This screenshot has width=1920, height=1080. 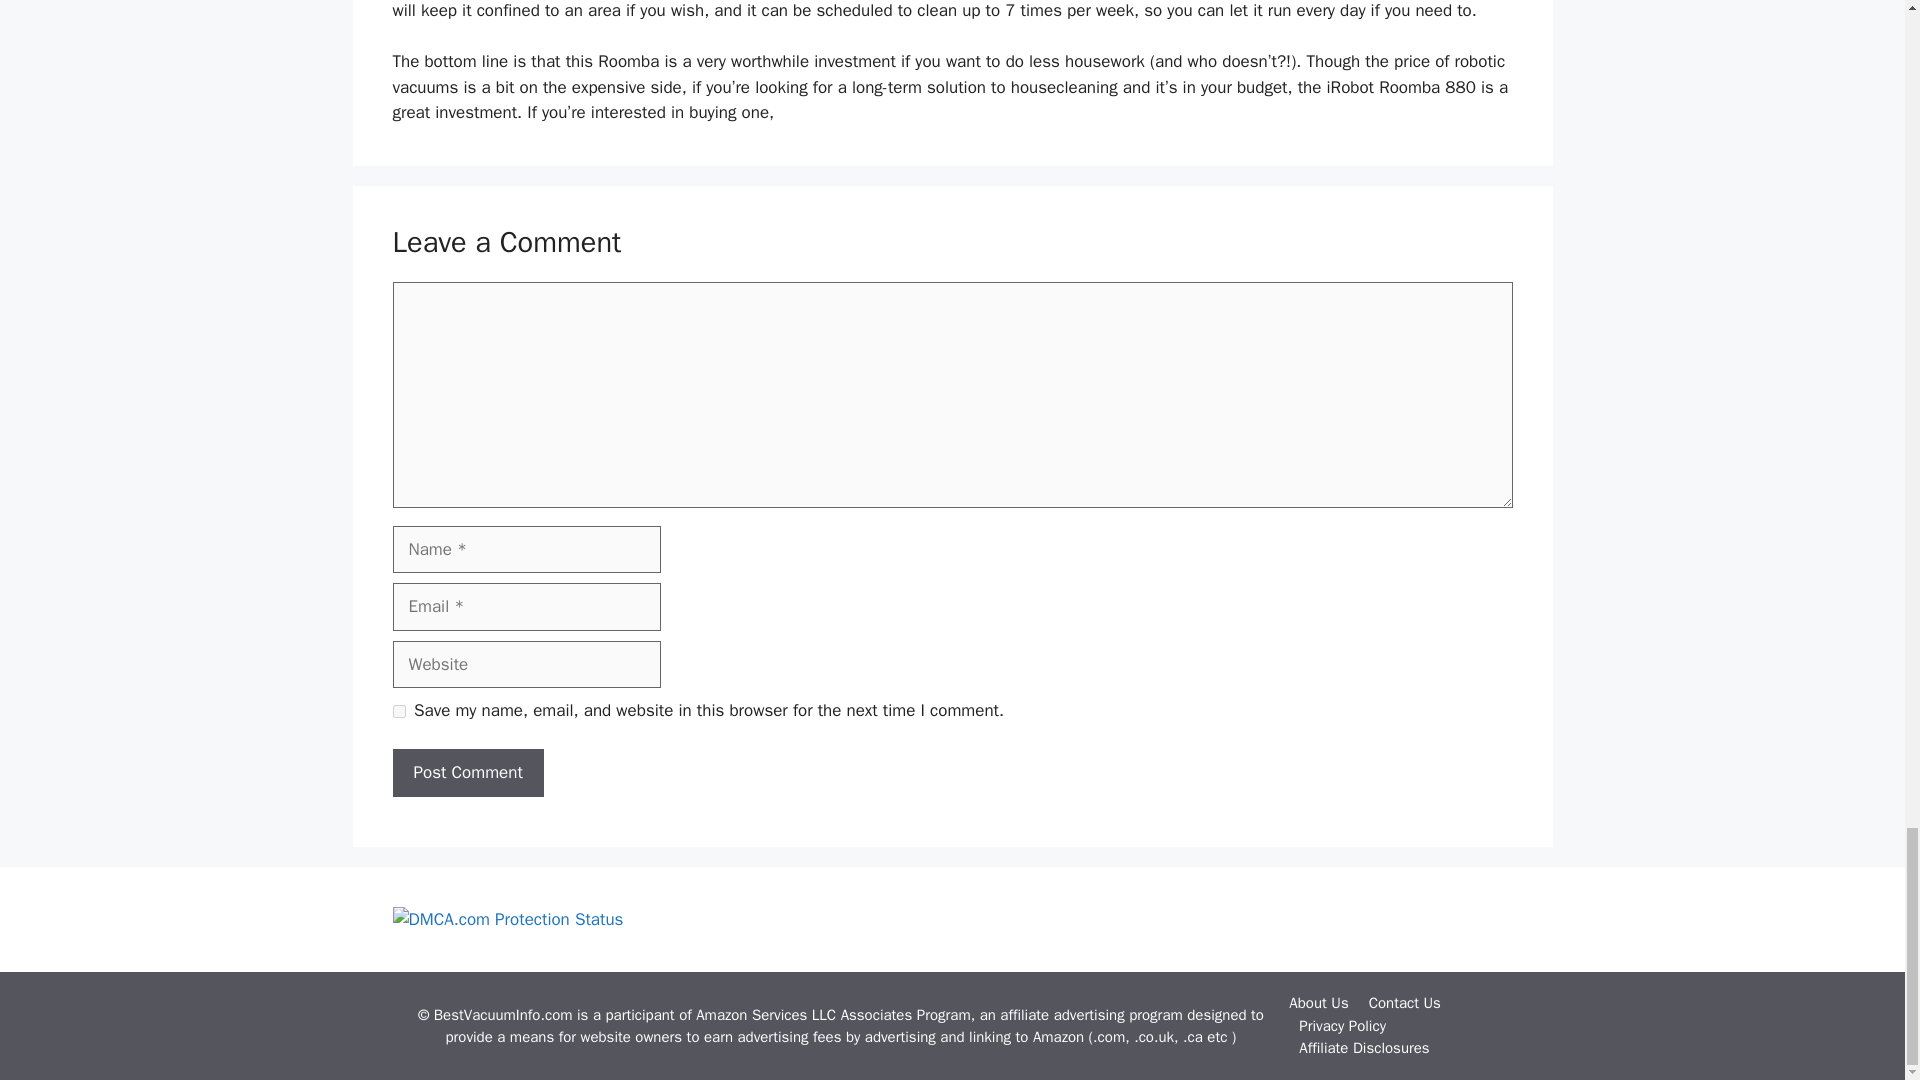 What do you see at coordinates (1342, 1026) in the screenshot?
I see `Privacy Policy` at bounding box center [1342, 1026].